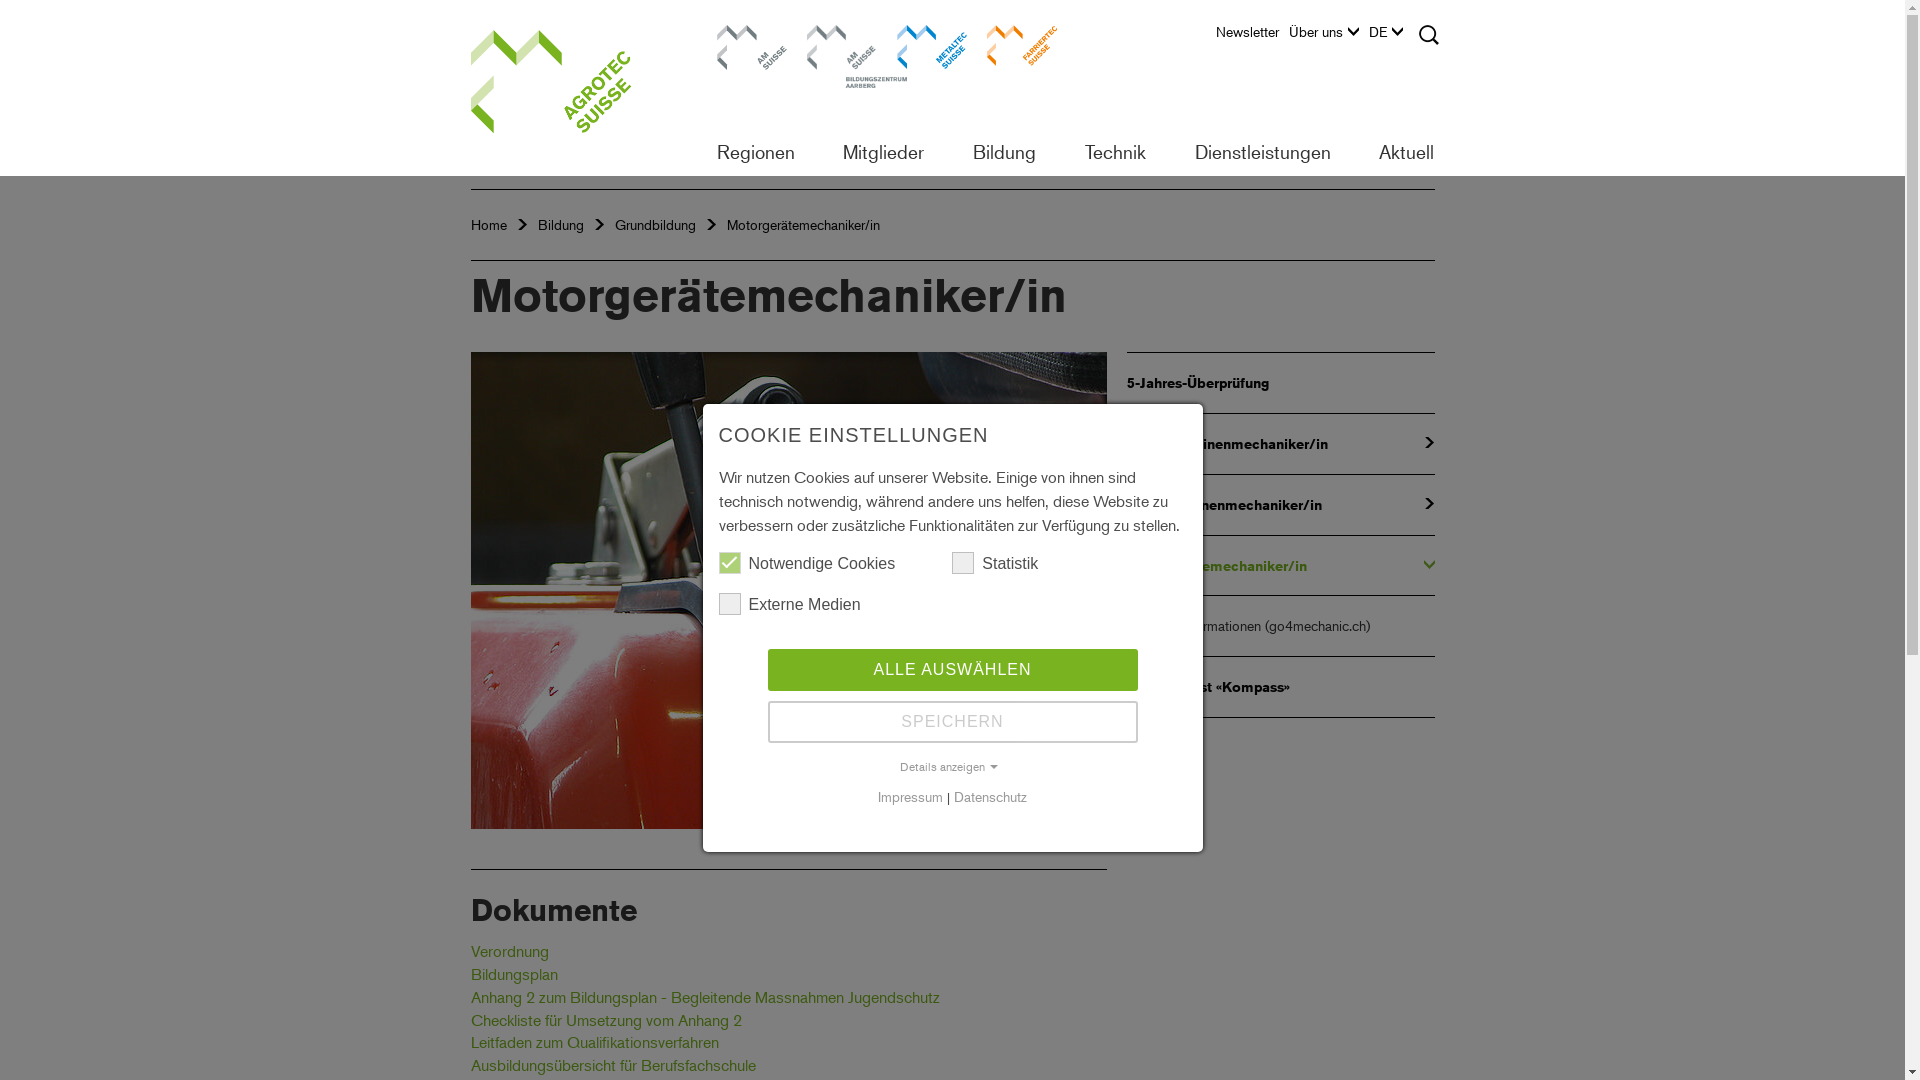  I want to click on Bildung, so click(561, 224).